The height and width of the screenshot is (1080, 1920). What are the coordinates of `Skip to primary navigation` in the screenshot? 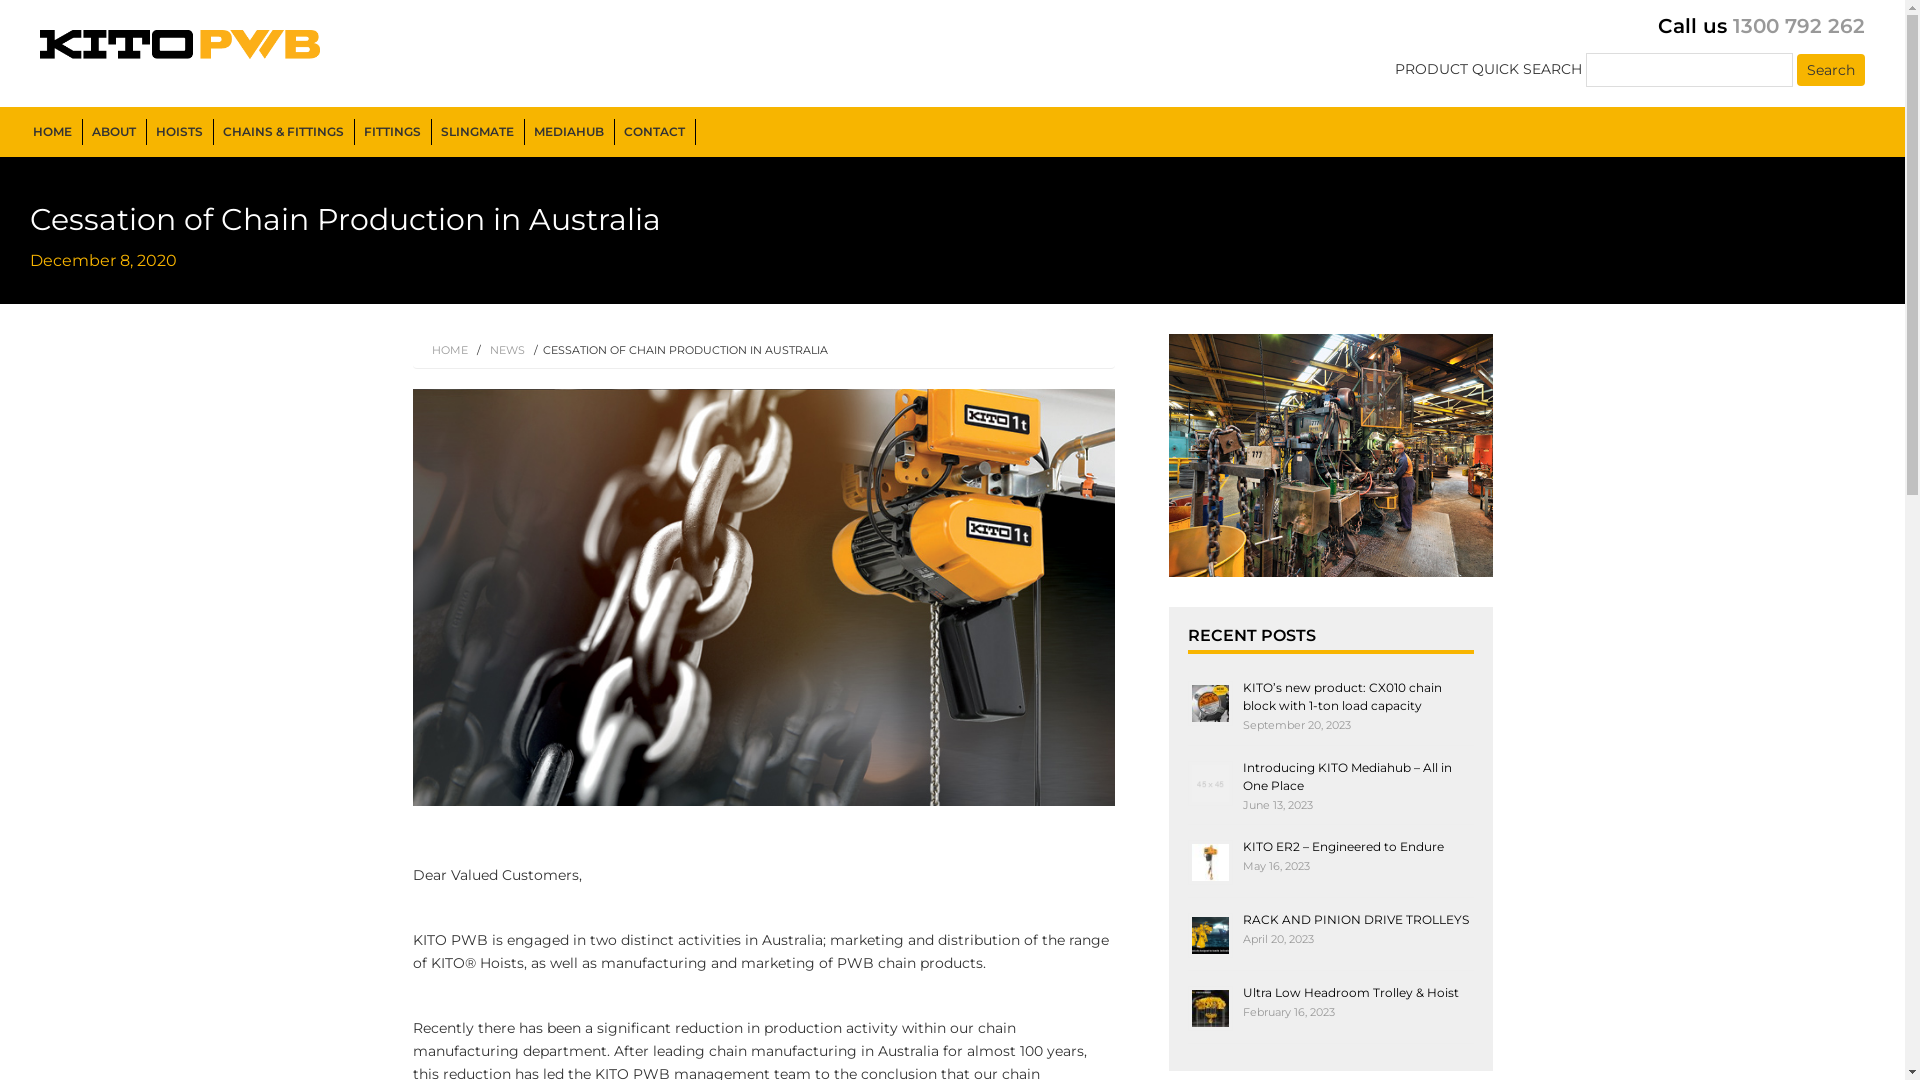 It's located at (0, 0).